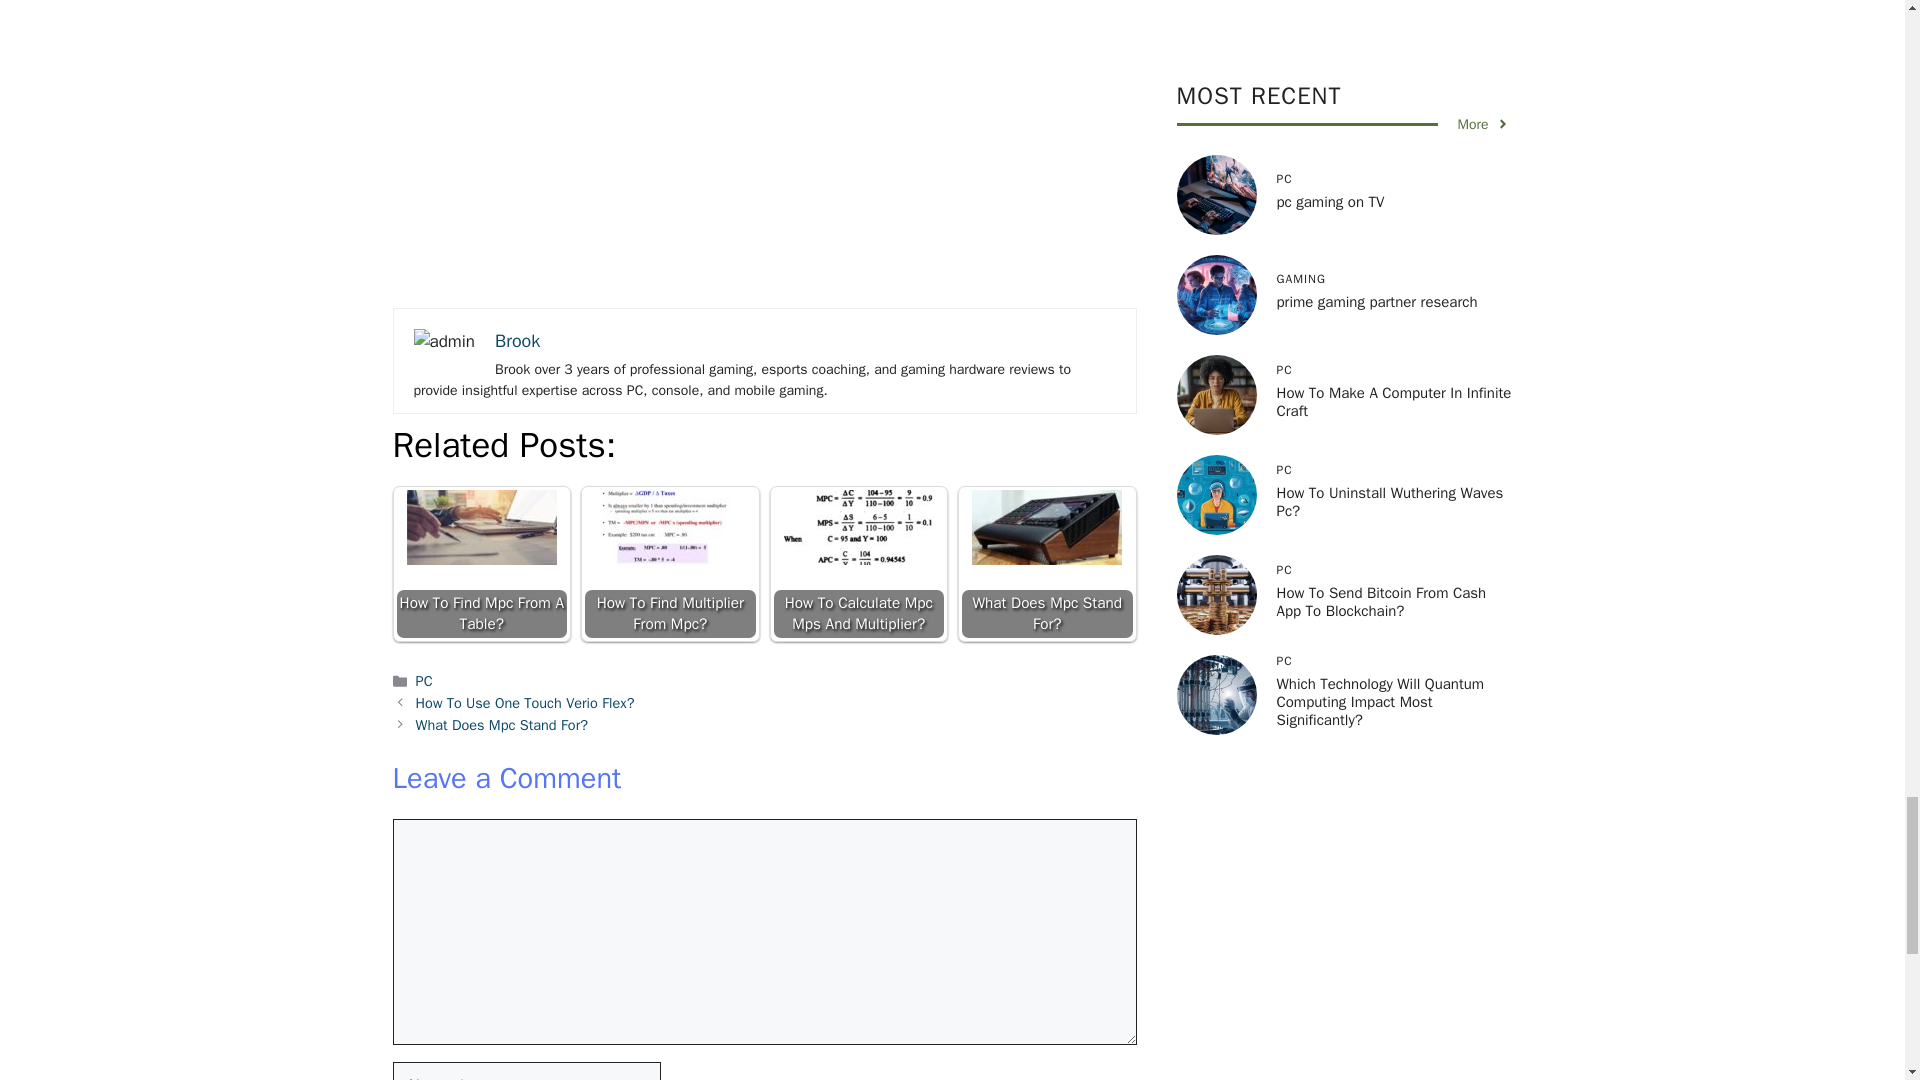  What do you see at coordinates (670, 564) in the screenshot?
I see `How To Find Multiplier From Mpc?` at bounding box center [670, 564].